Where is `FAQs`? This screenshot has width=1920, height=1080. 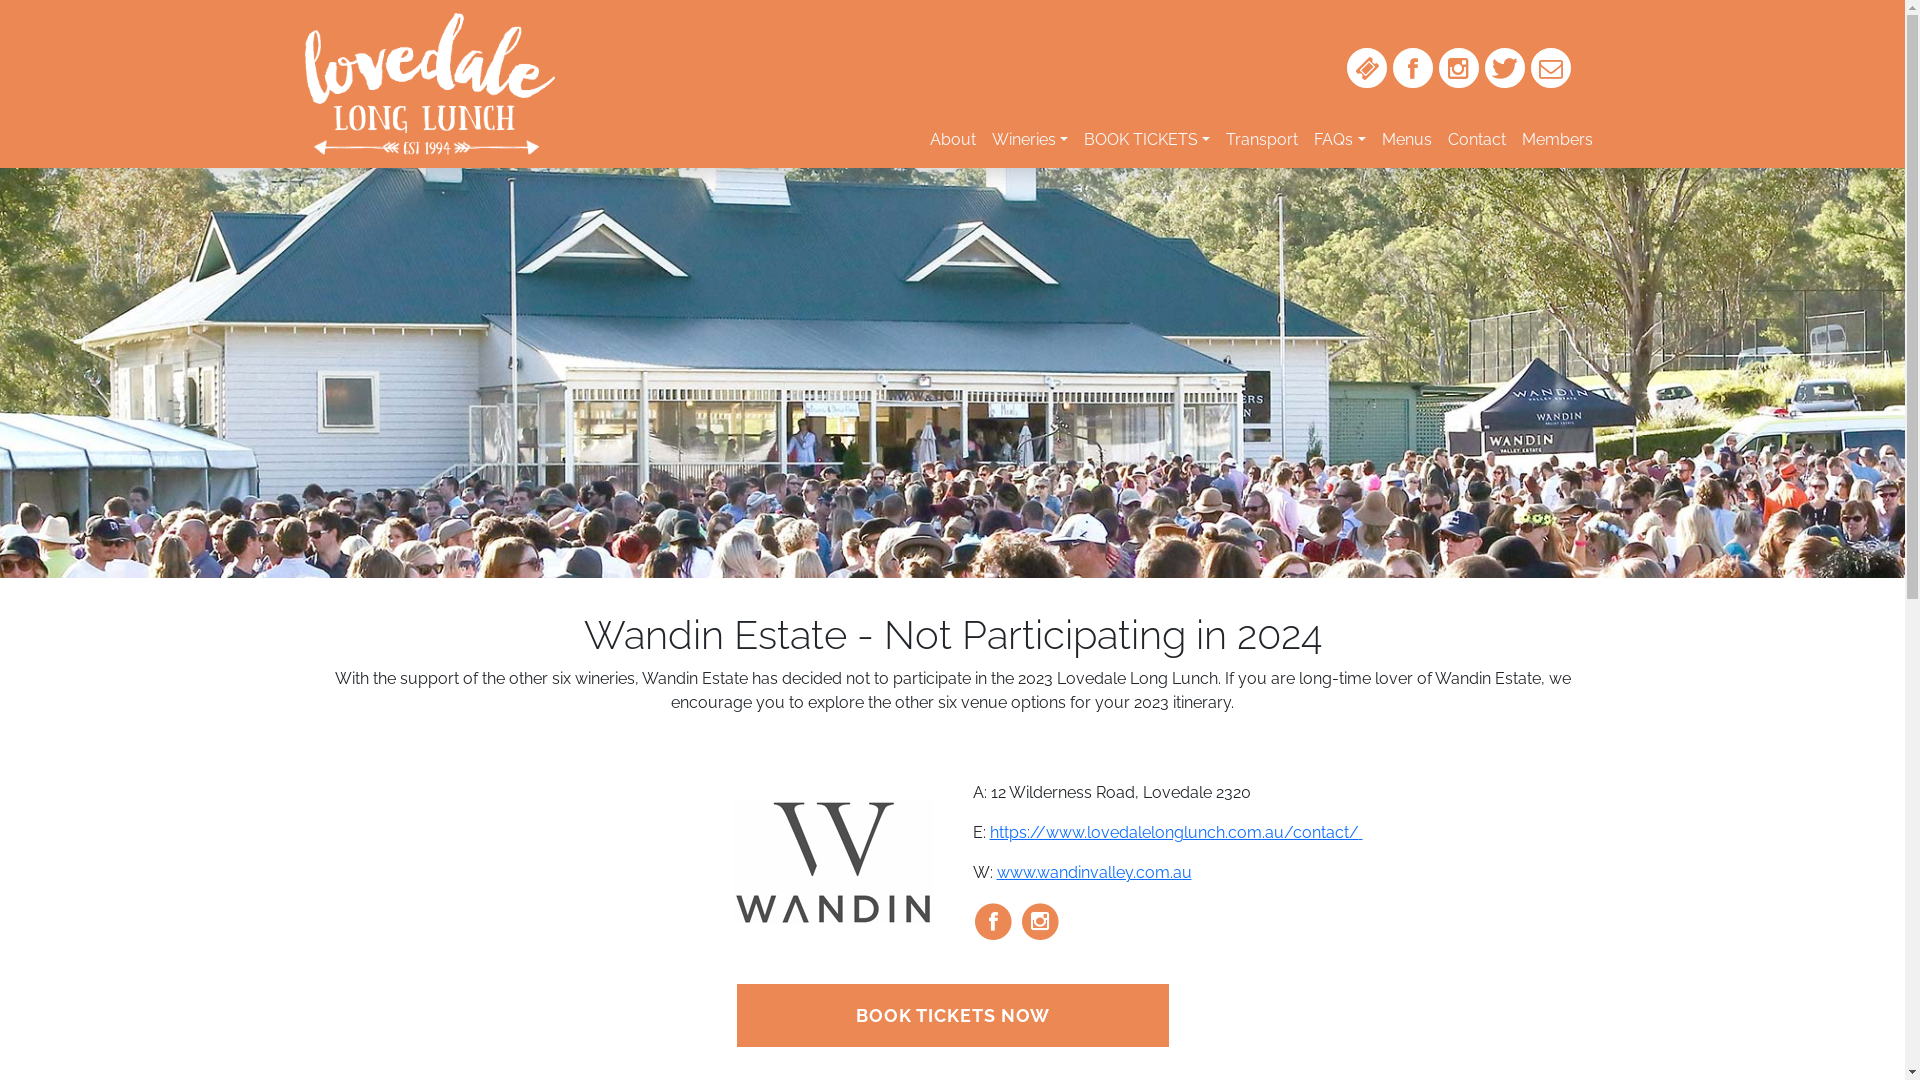
FAQs is located at coordinates (1340, 140).